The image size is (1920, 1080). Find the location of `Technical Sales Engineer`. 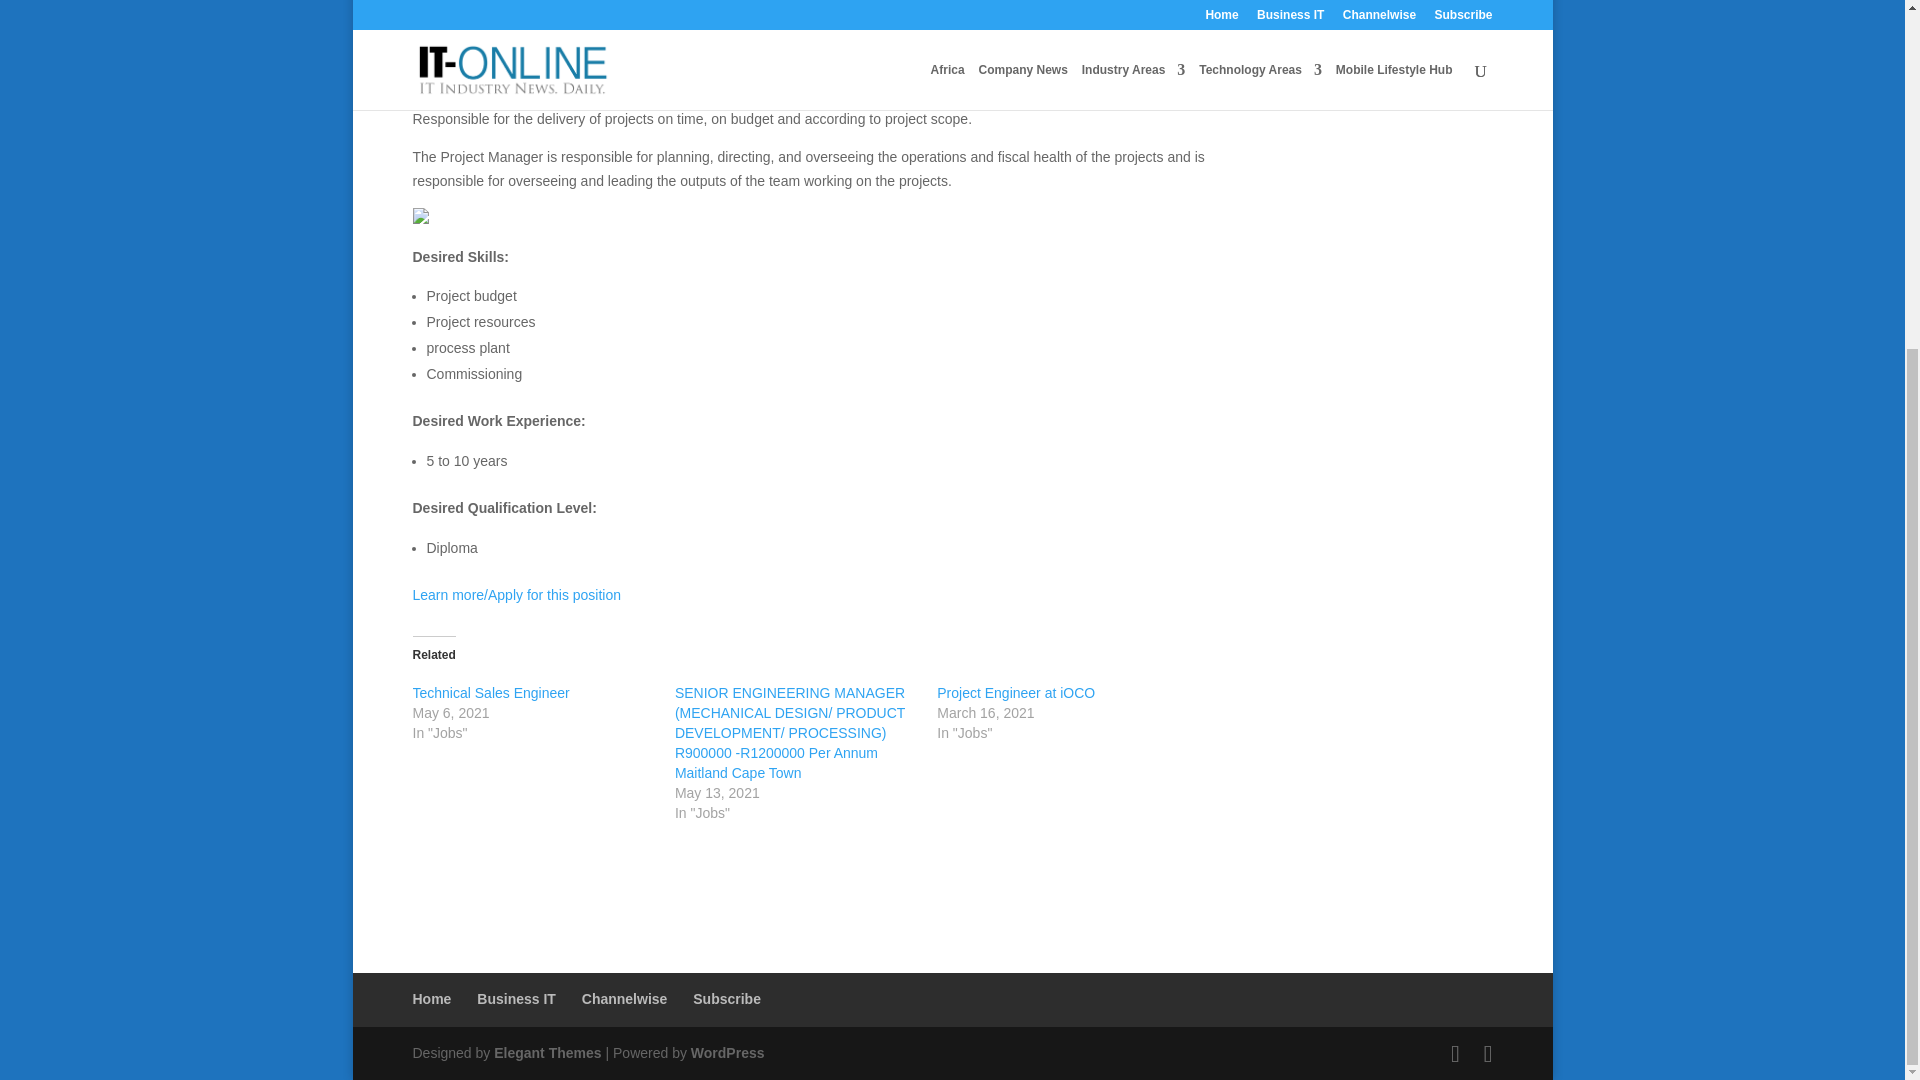

Technical Sales Engineer is located at coordinates (490, 692).